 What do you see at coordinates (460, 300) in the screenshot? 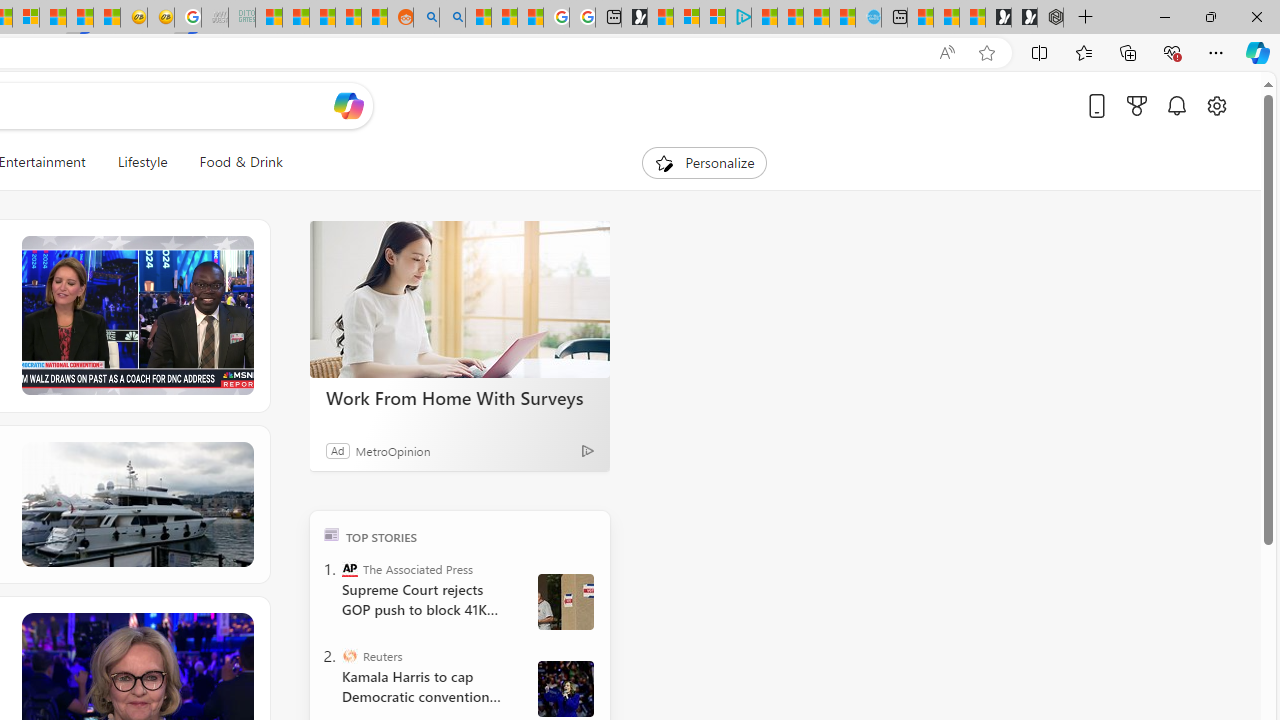
I see `Work From Home With Surveys` at bounding box center [460, 300].